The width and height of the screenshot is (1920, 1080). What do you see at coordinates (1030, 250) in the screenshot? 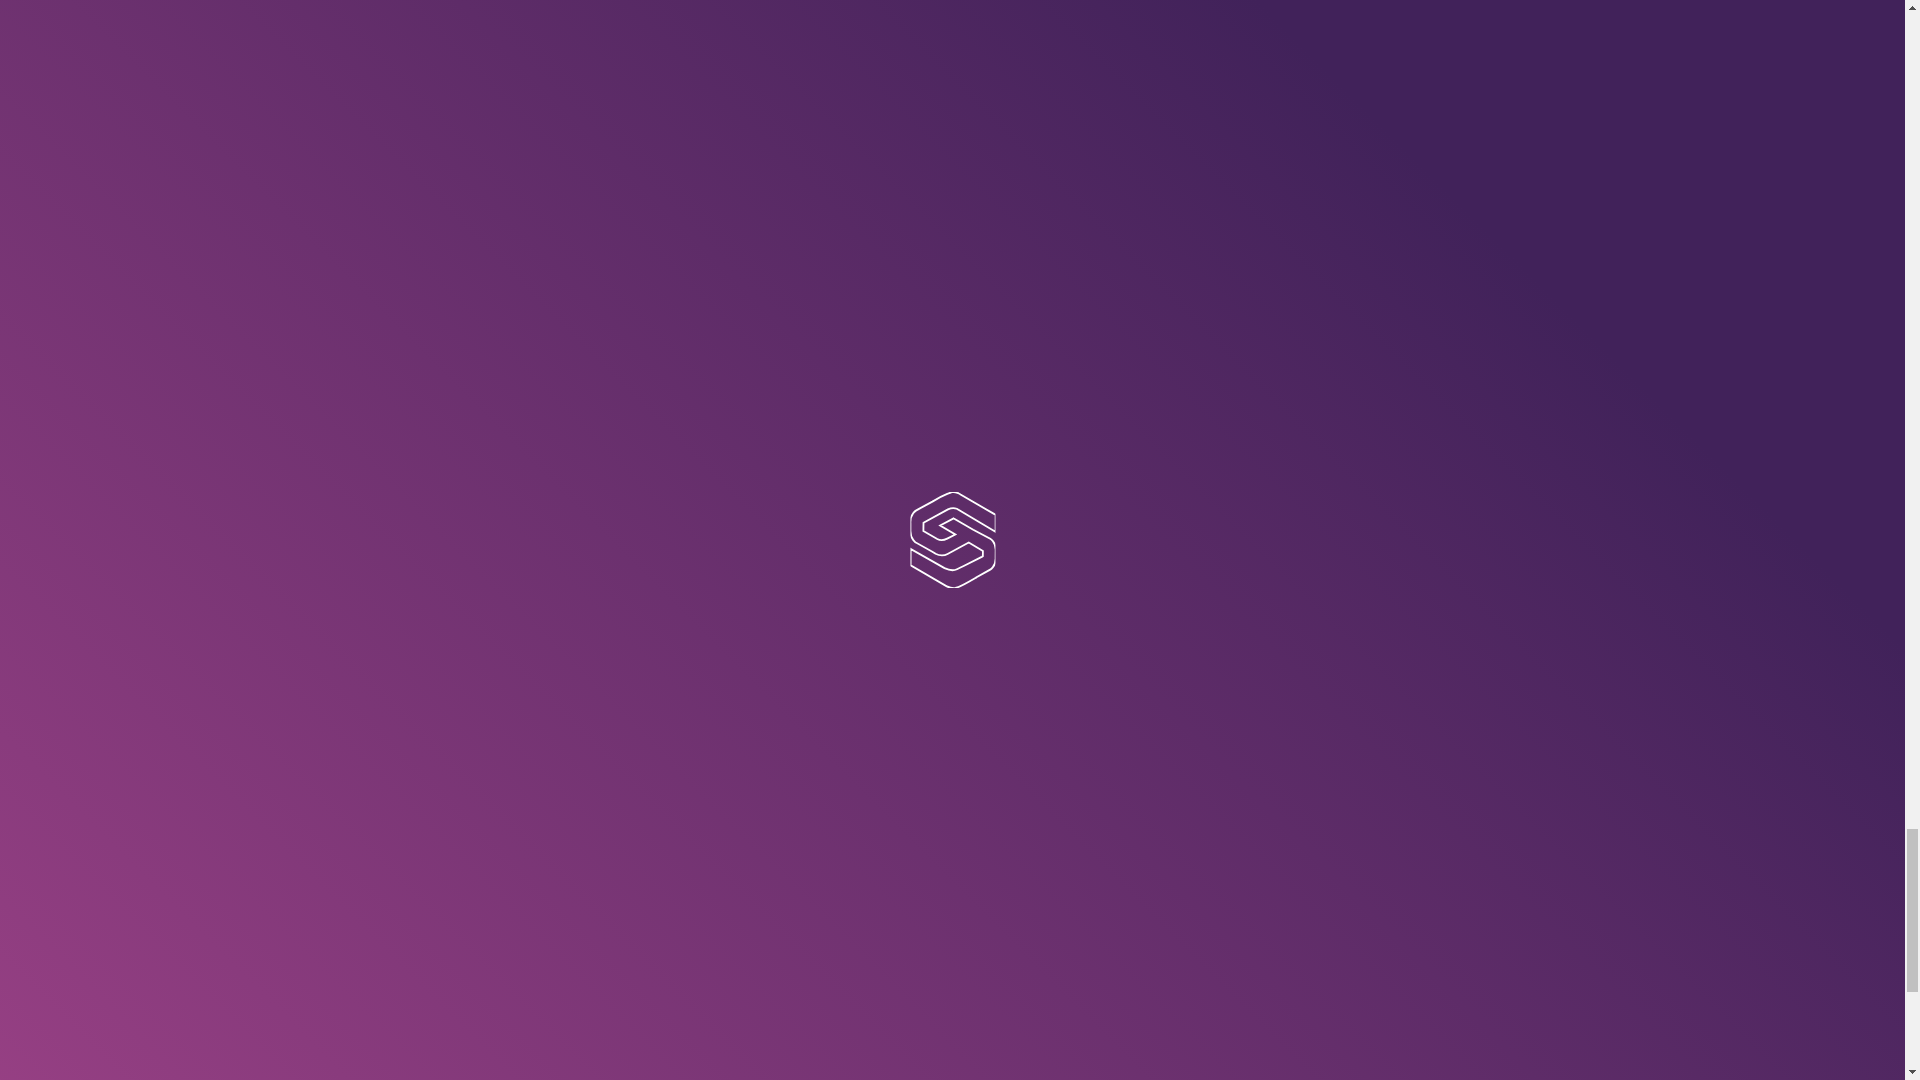
I see `Business Opportunity` at bounding box center [1030, 250].